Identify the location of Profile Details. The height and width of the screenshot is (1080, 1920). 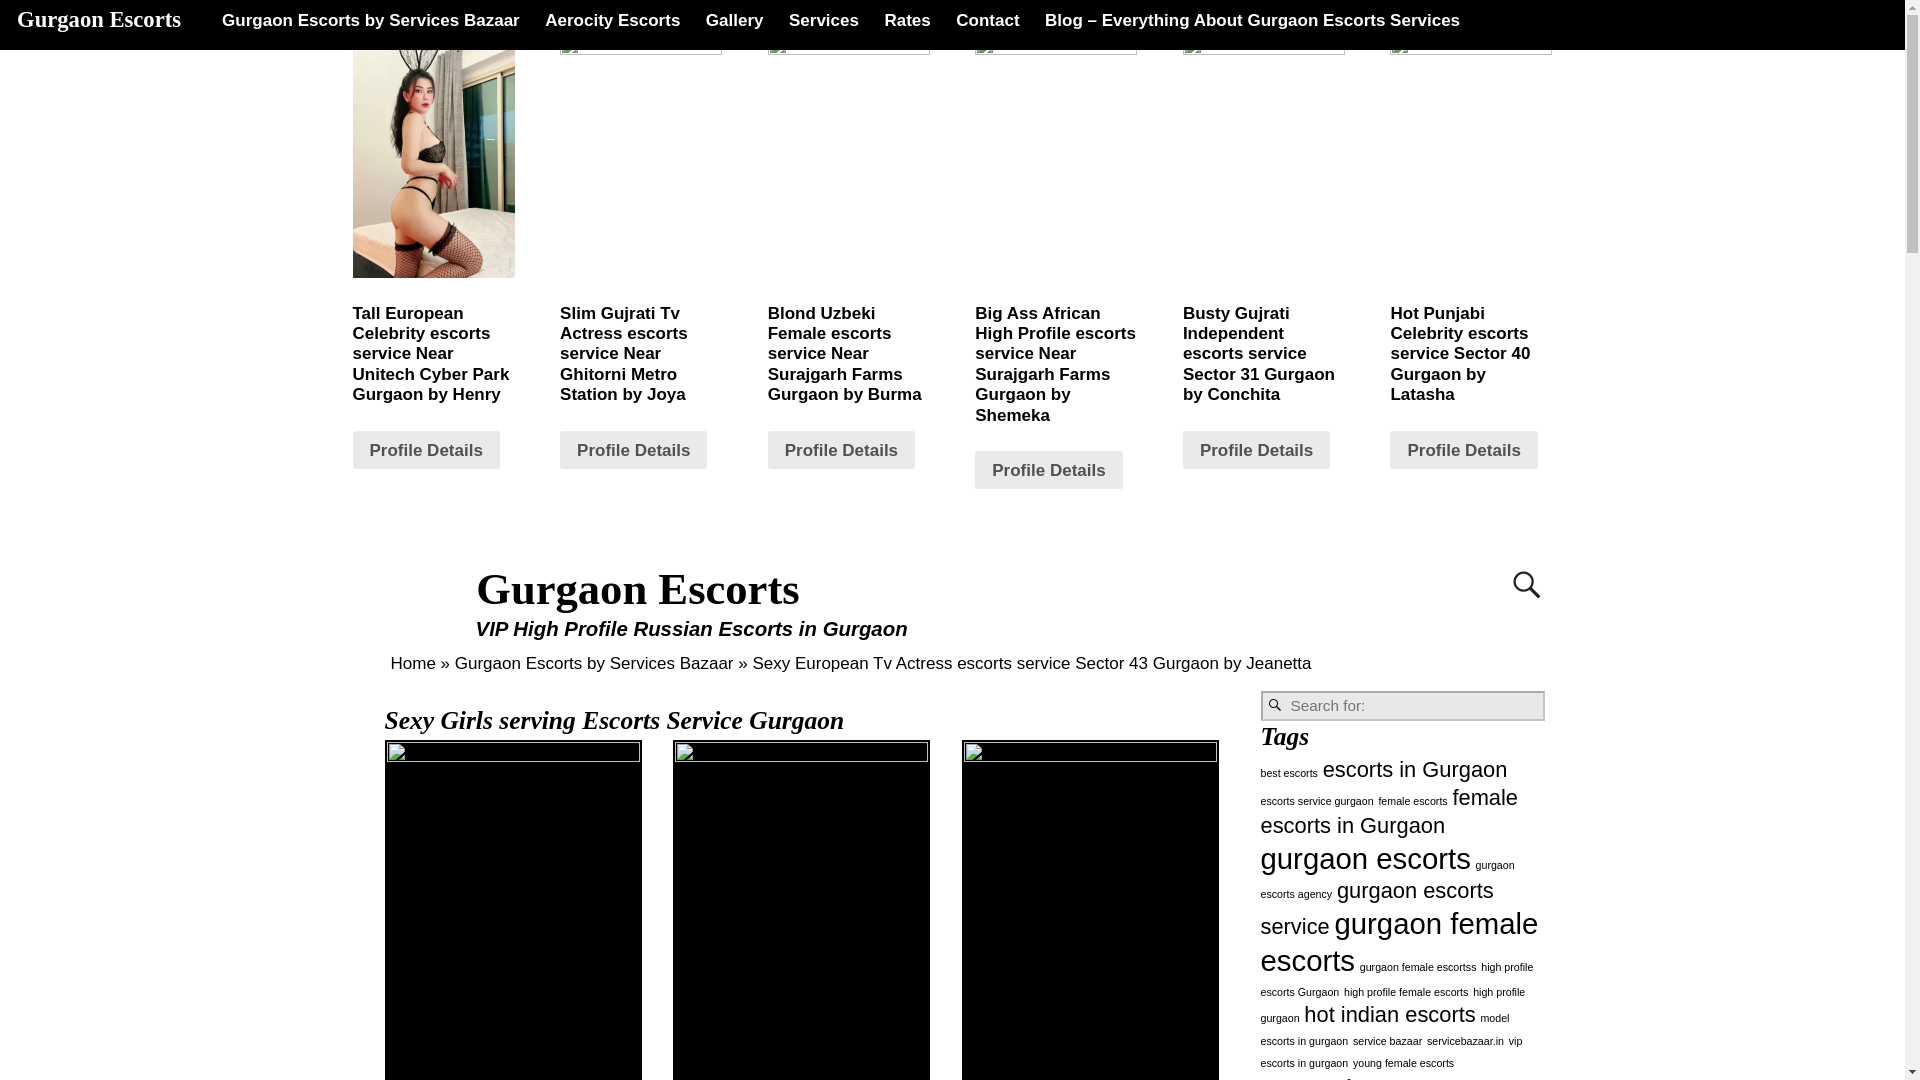
(1256, 449).